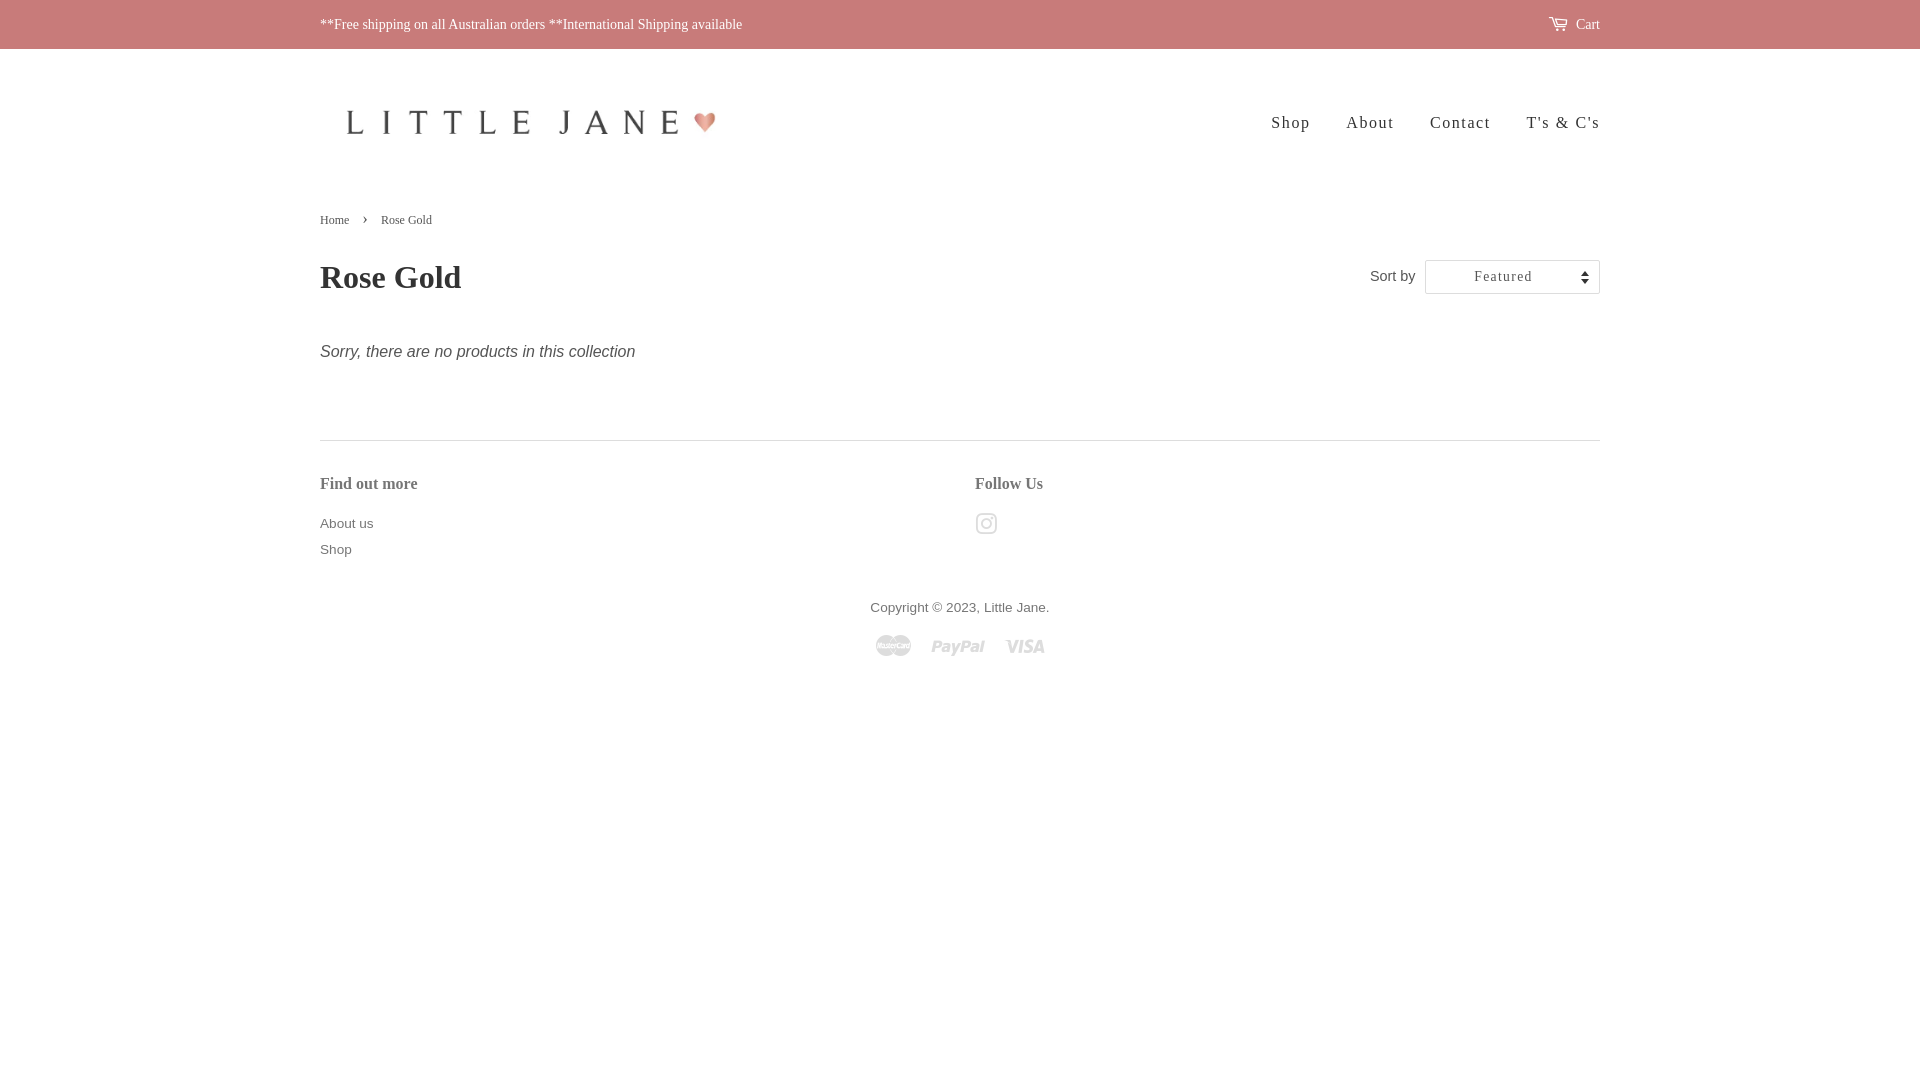 The image size is (1920, 1080). Describe the element at coordinates (1460, 122) in the screenshot. I see `Contact` at that location.